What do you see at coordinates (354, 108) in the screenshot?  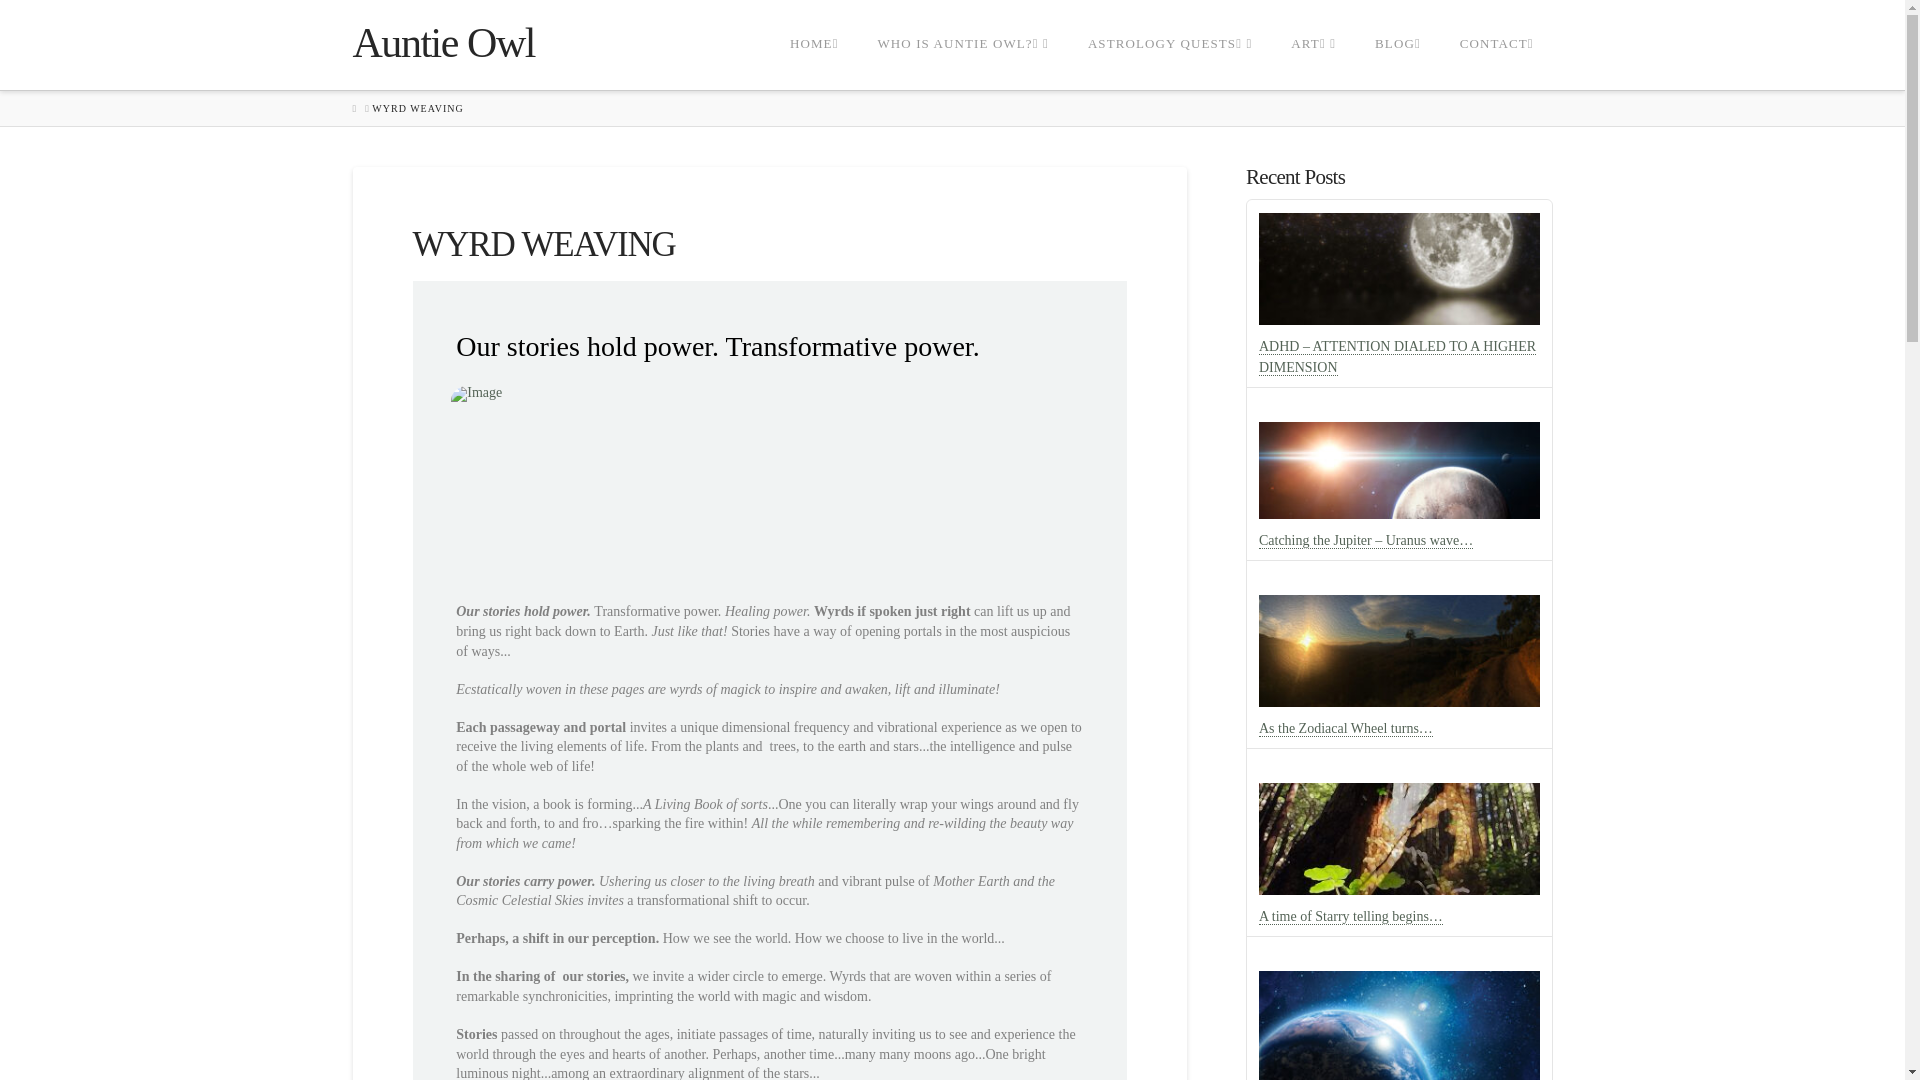 I see `HOME` at bounding box center [354, 108].